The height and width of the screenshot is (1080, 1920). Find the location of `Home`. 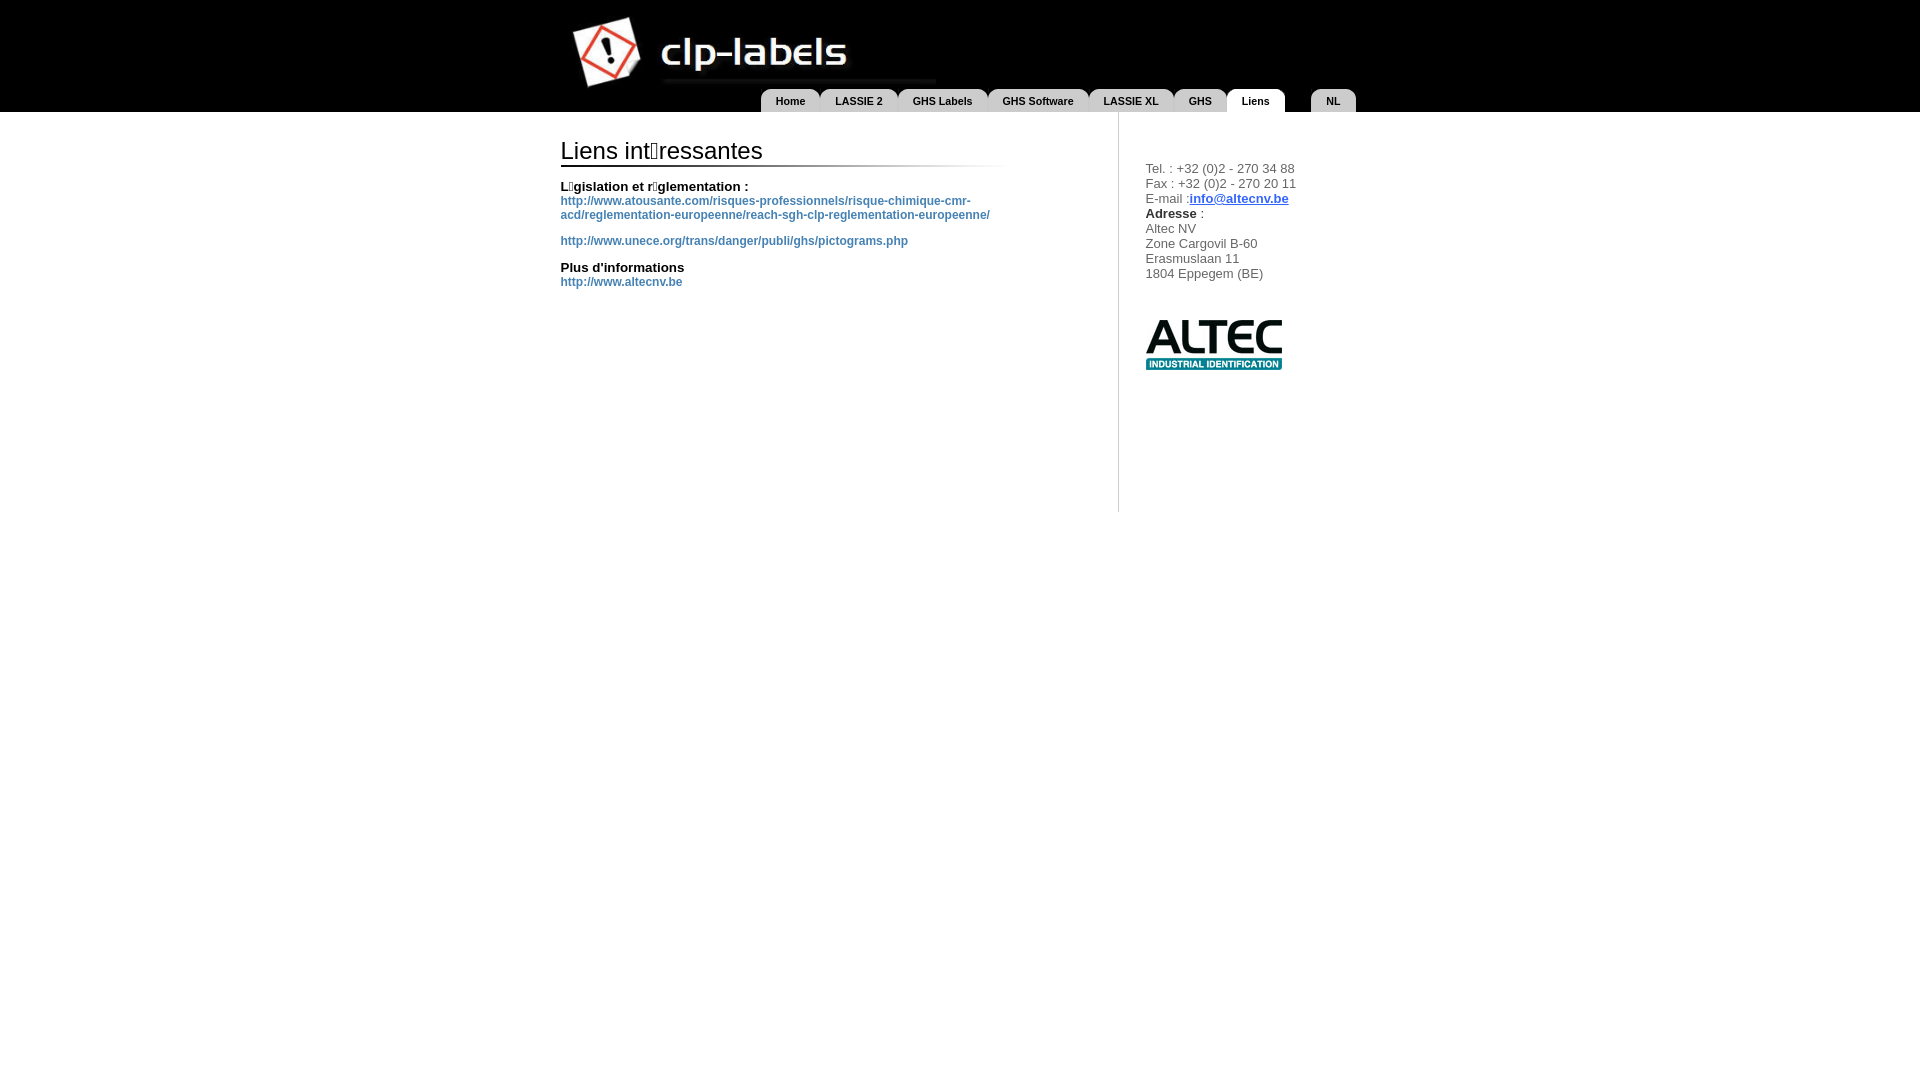

Home is located at coordinates (791, 100).